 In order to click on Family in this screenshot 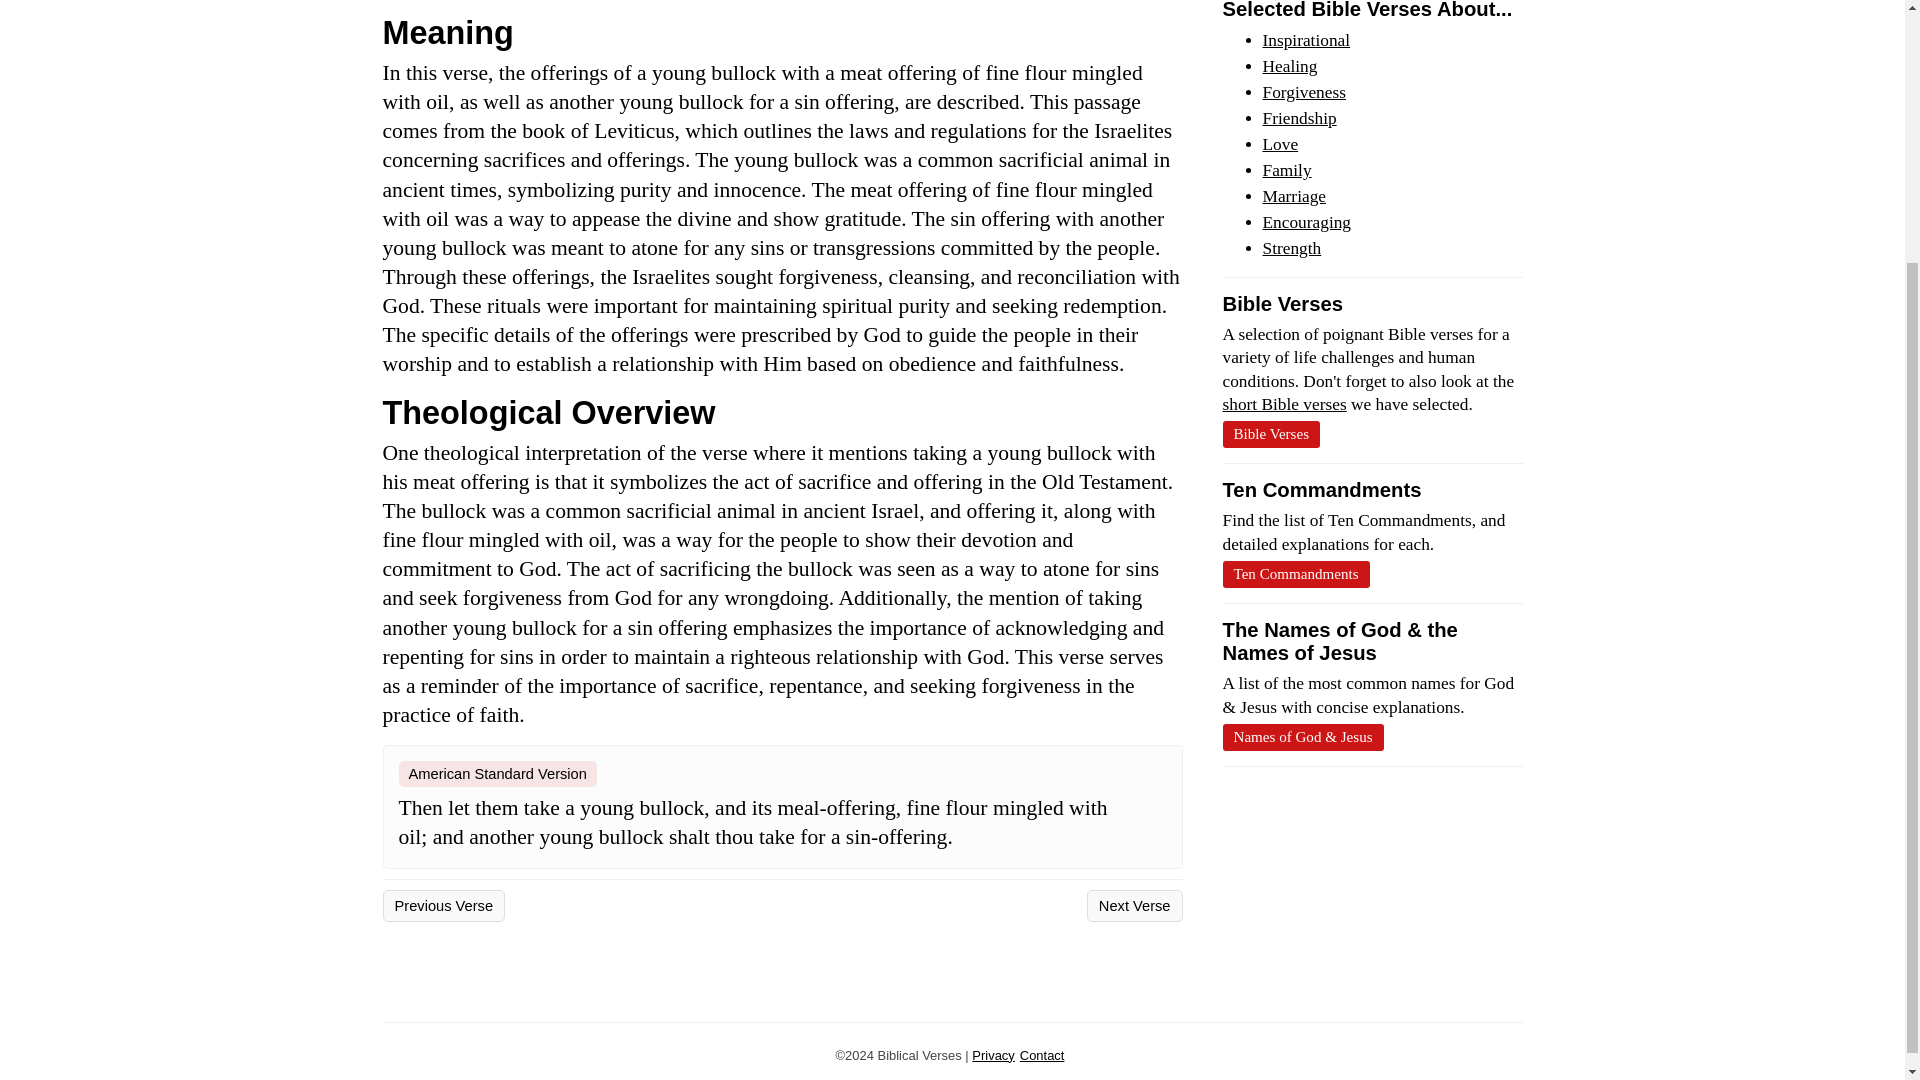, I will do `click(1286, 170)`.